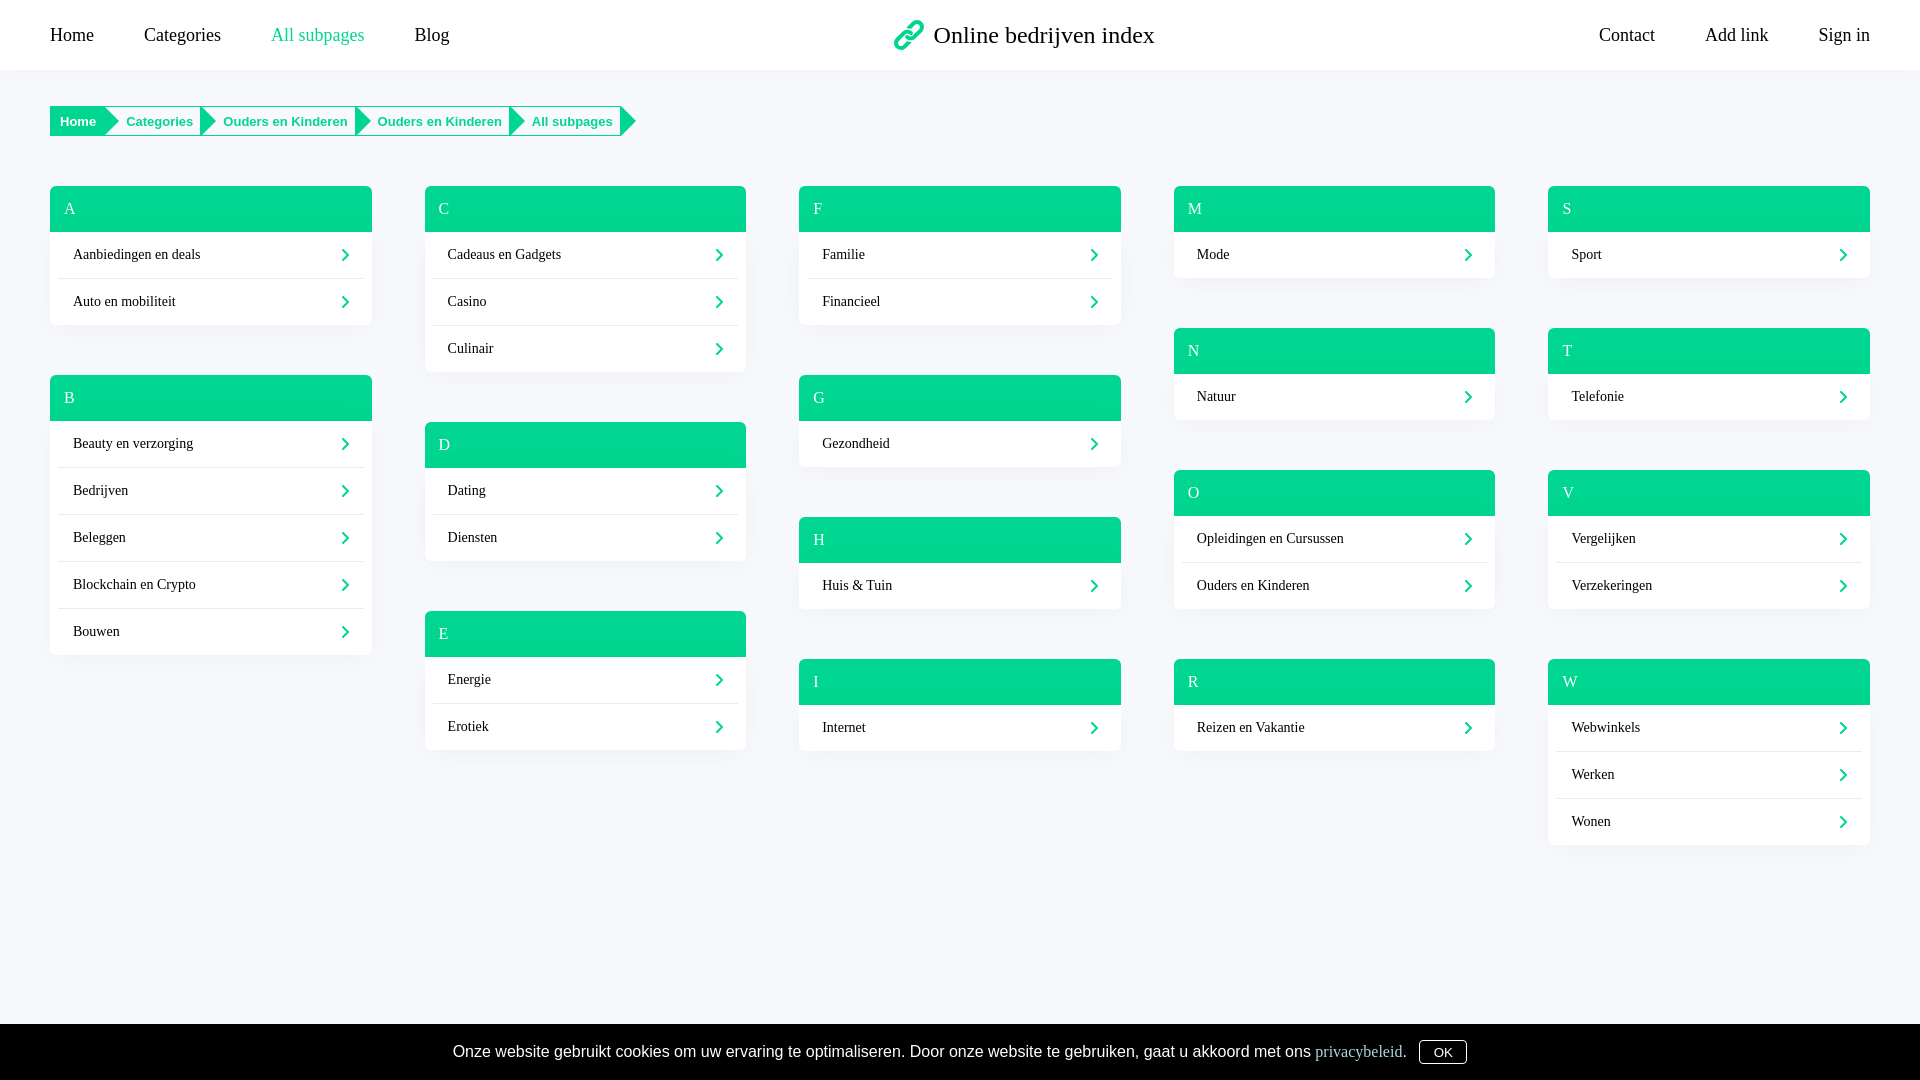 This screenshot has width=1920, height=1080. What do you see at coordinates (864, 1060) in the screenshot?
I see `aecm.be` at bounding box center [864, 1060].